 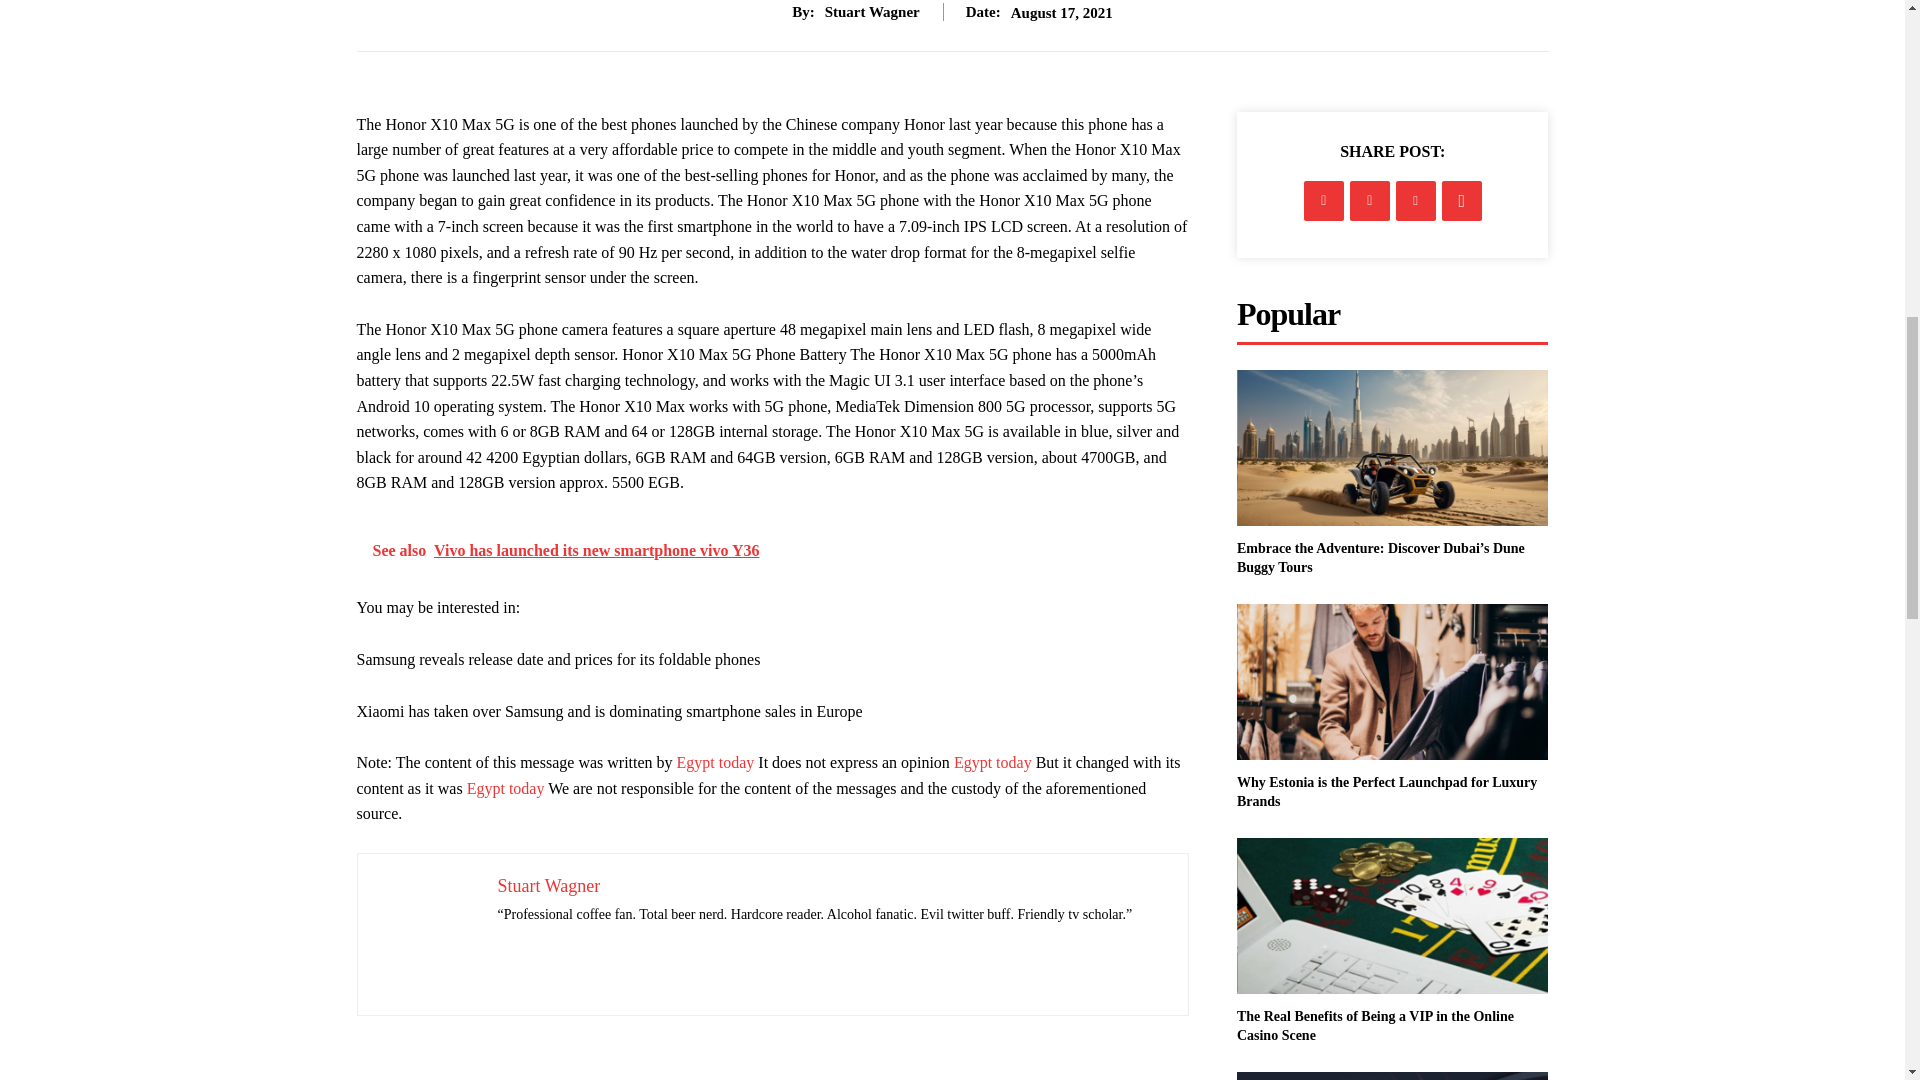 I want to click on WhatsApp, so click(x=1462, y=201).